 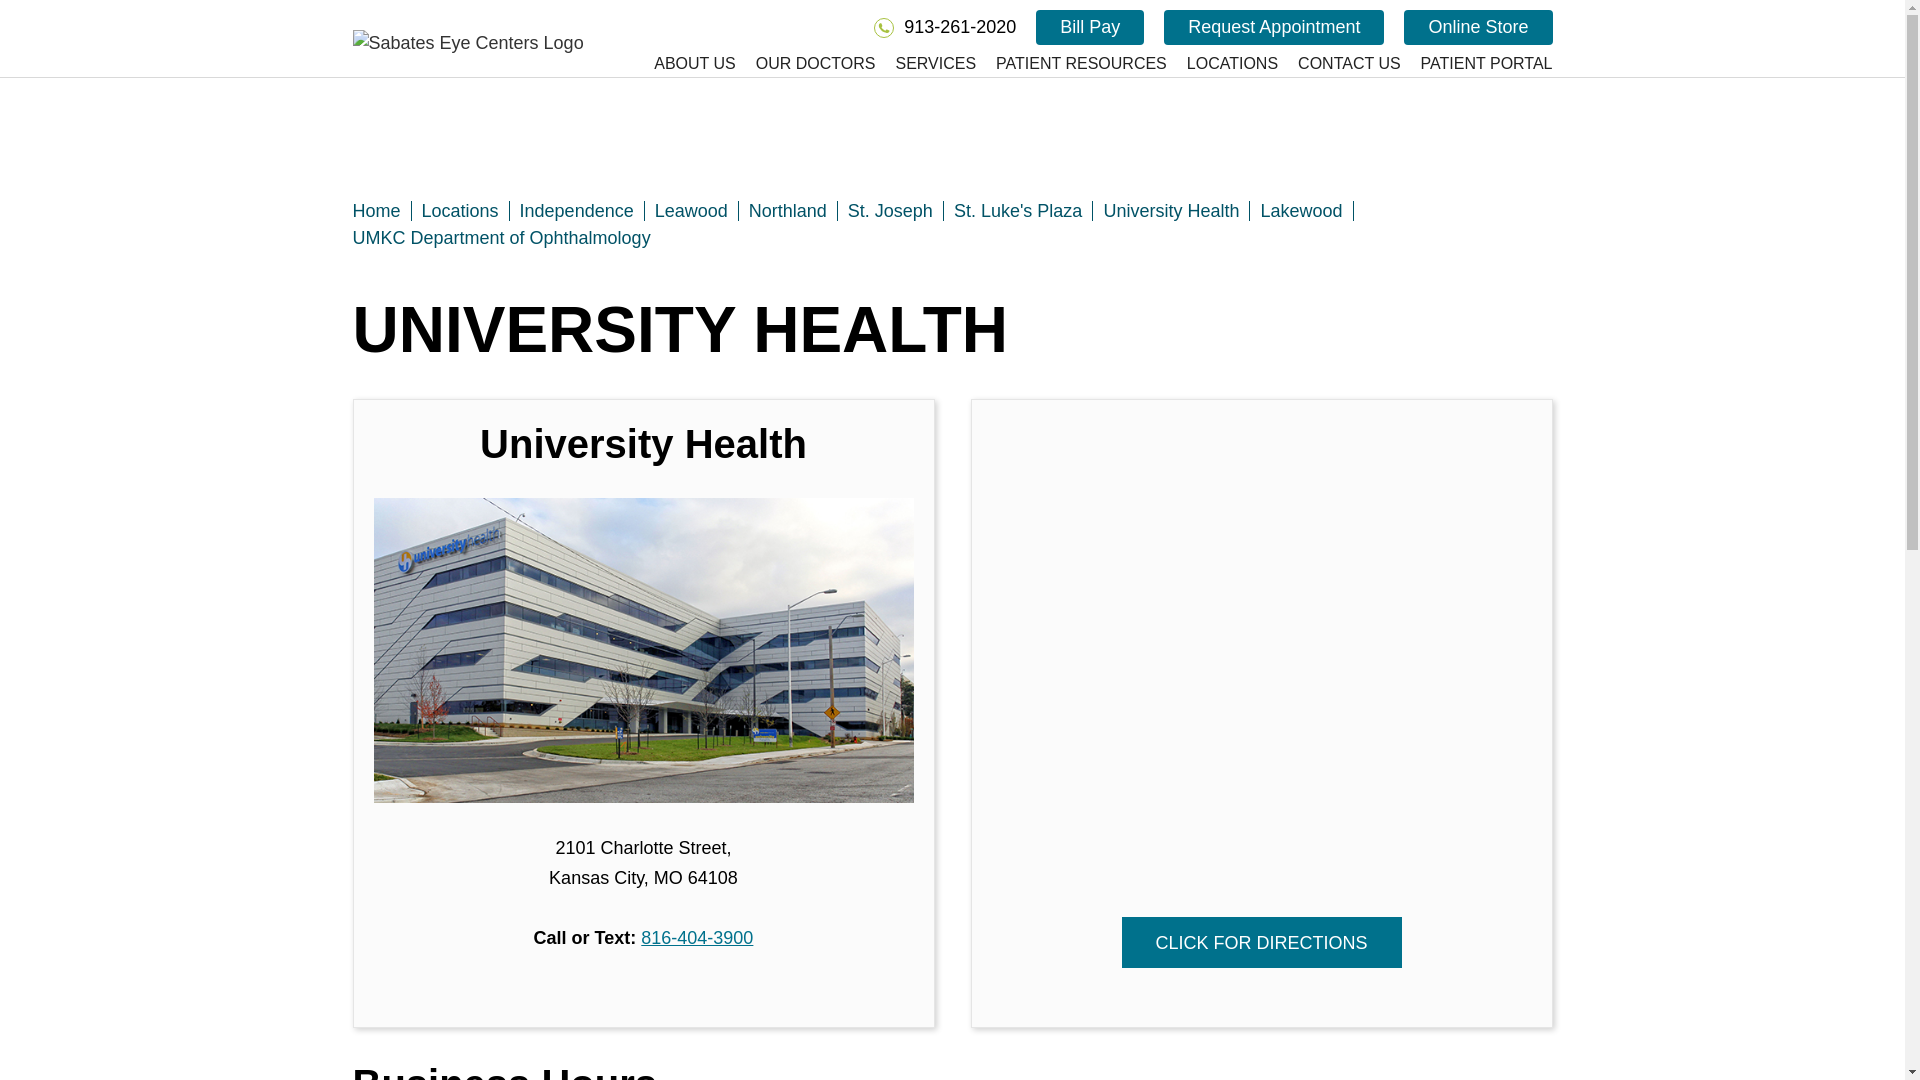 I want to click on Click Here to Access Our Online Bill Pay, so click(x=1090, y=27).